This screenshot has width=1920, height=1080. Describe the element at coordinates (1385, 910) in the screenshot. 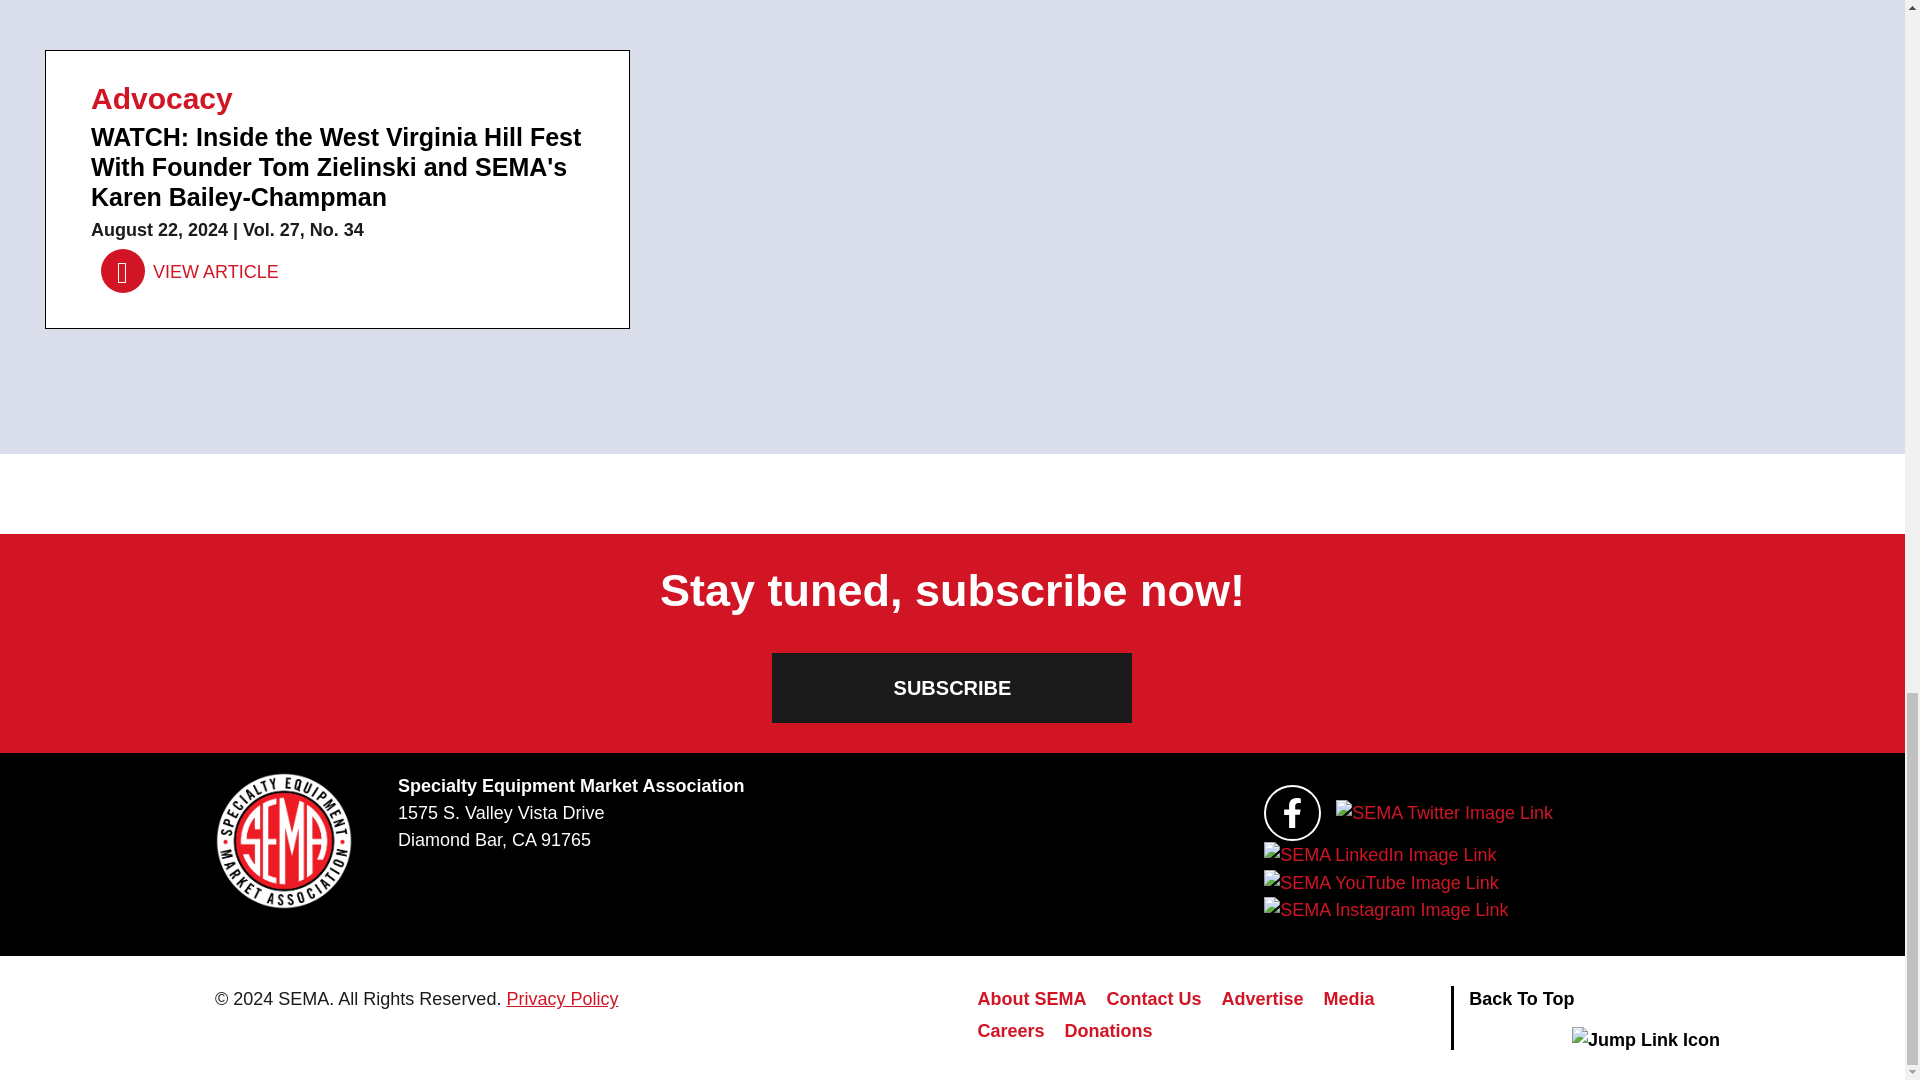

I see `SEMA Instagram Link` at that location.